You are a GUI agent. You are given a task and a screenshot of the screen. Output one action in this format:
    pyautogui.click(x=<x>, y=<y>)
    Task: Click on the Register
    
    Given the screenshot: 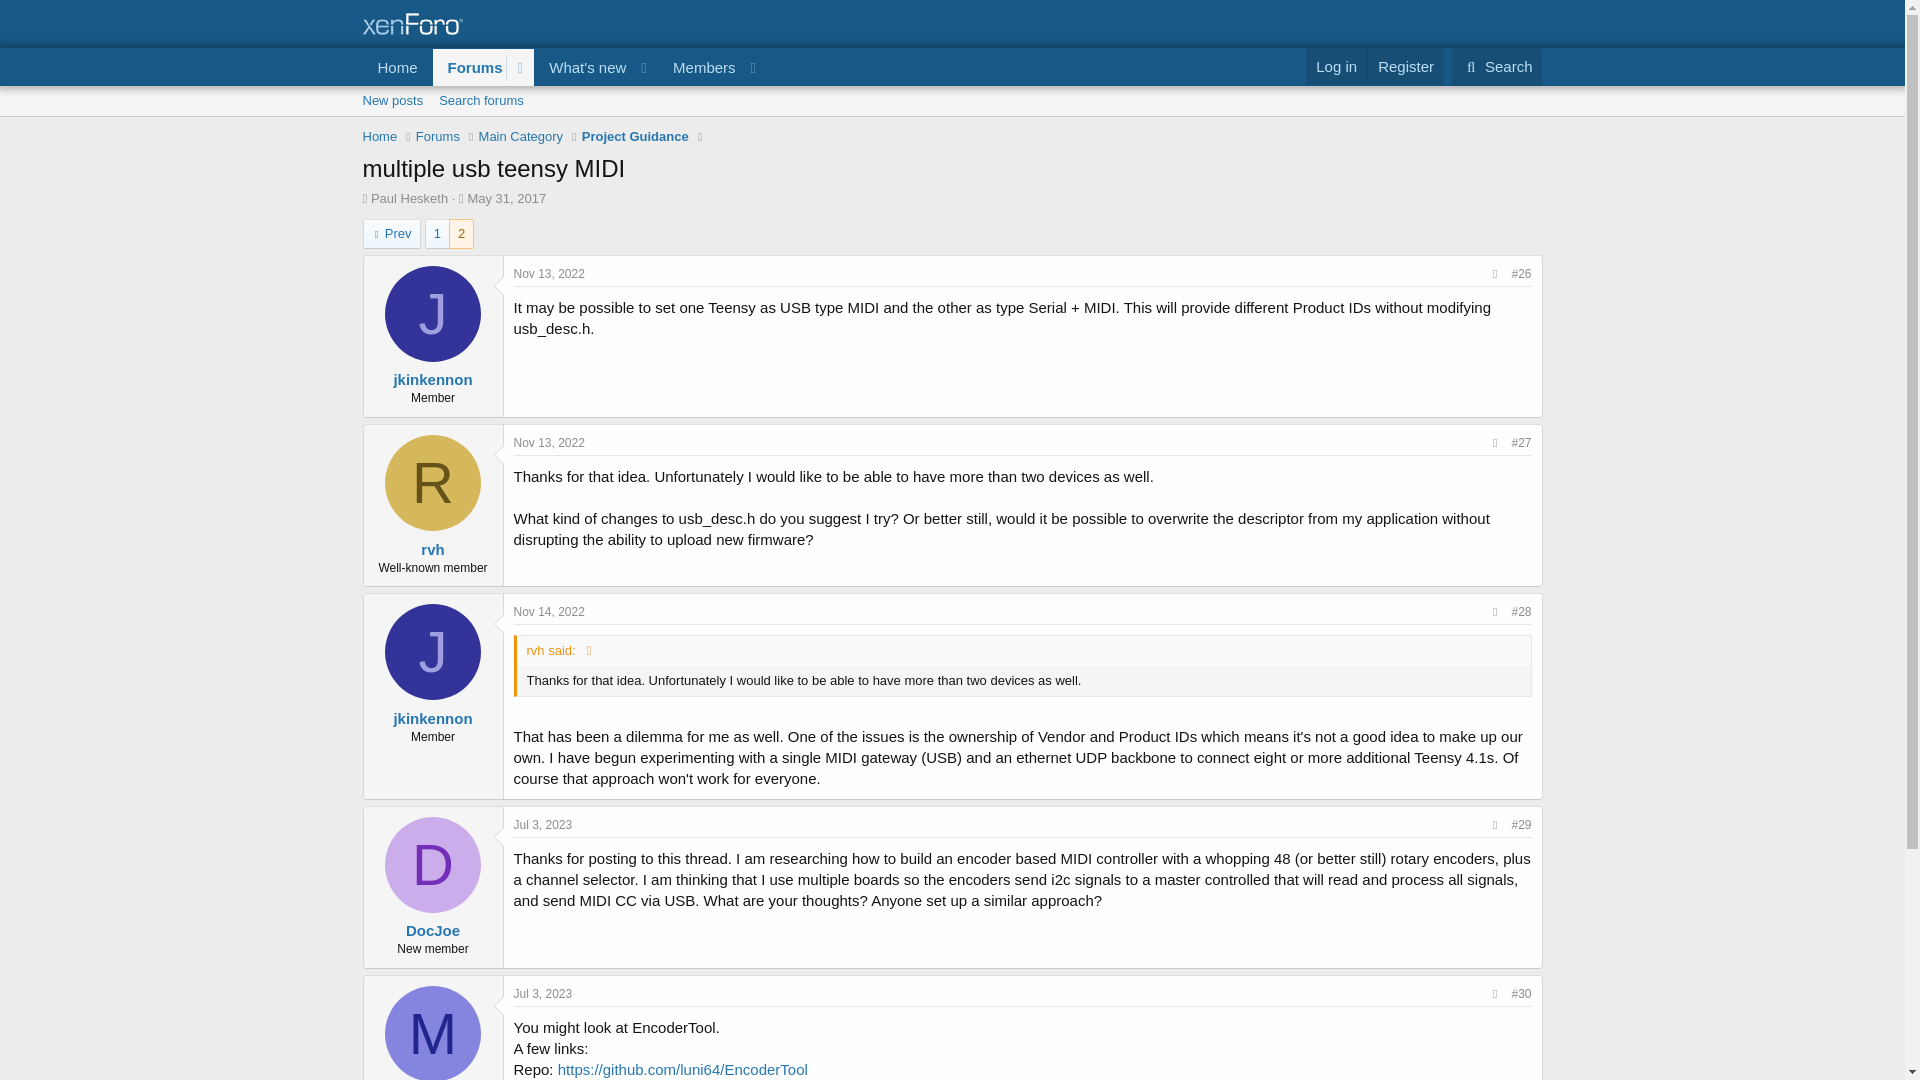 What is the action you would take?
    pyautogui.click(x=951, y=123)
    